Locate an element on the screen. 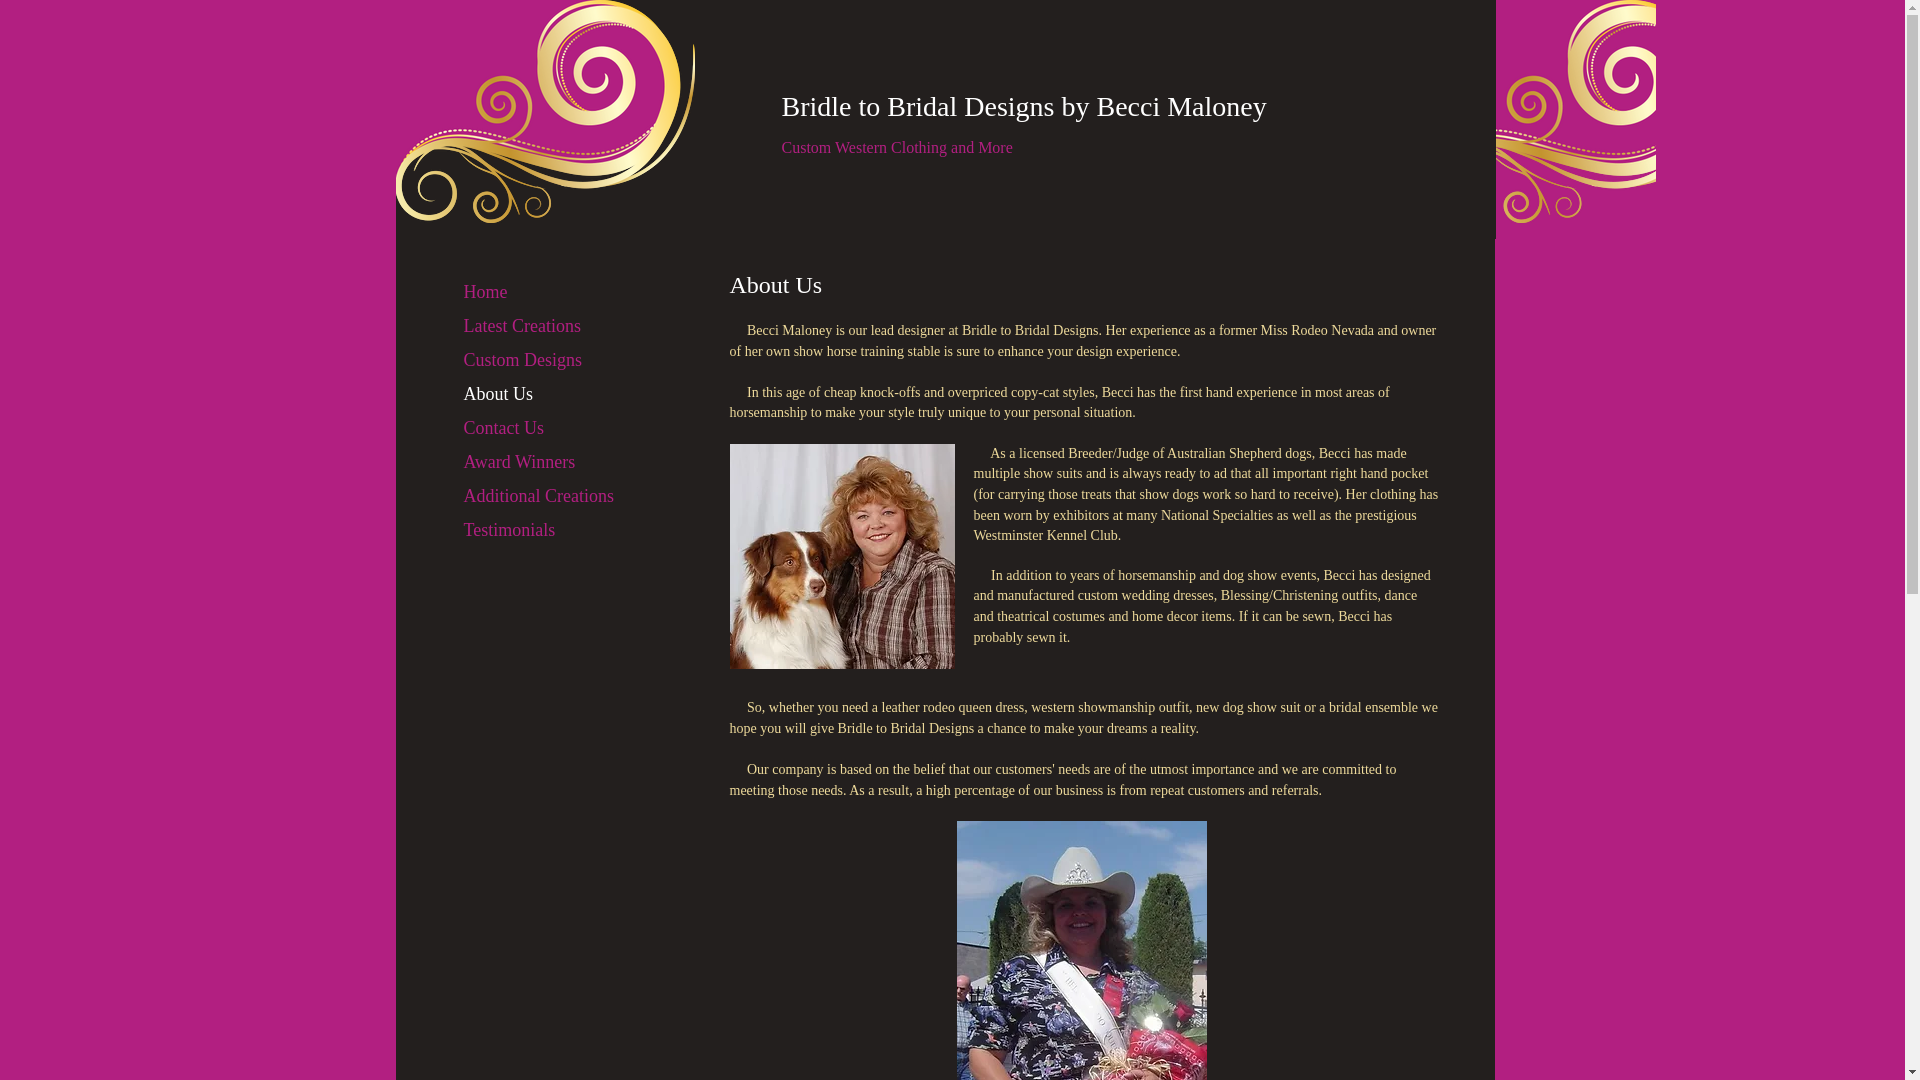 This screenshot has height=1080, width=1920. Custom Designs is located at coordinates (523, 360).